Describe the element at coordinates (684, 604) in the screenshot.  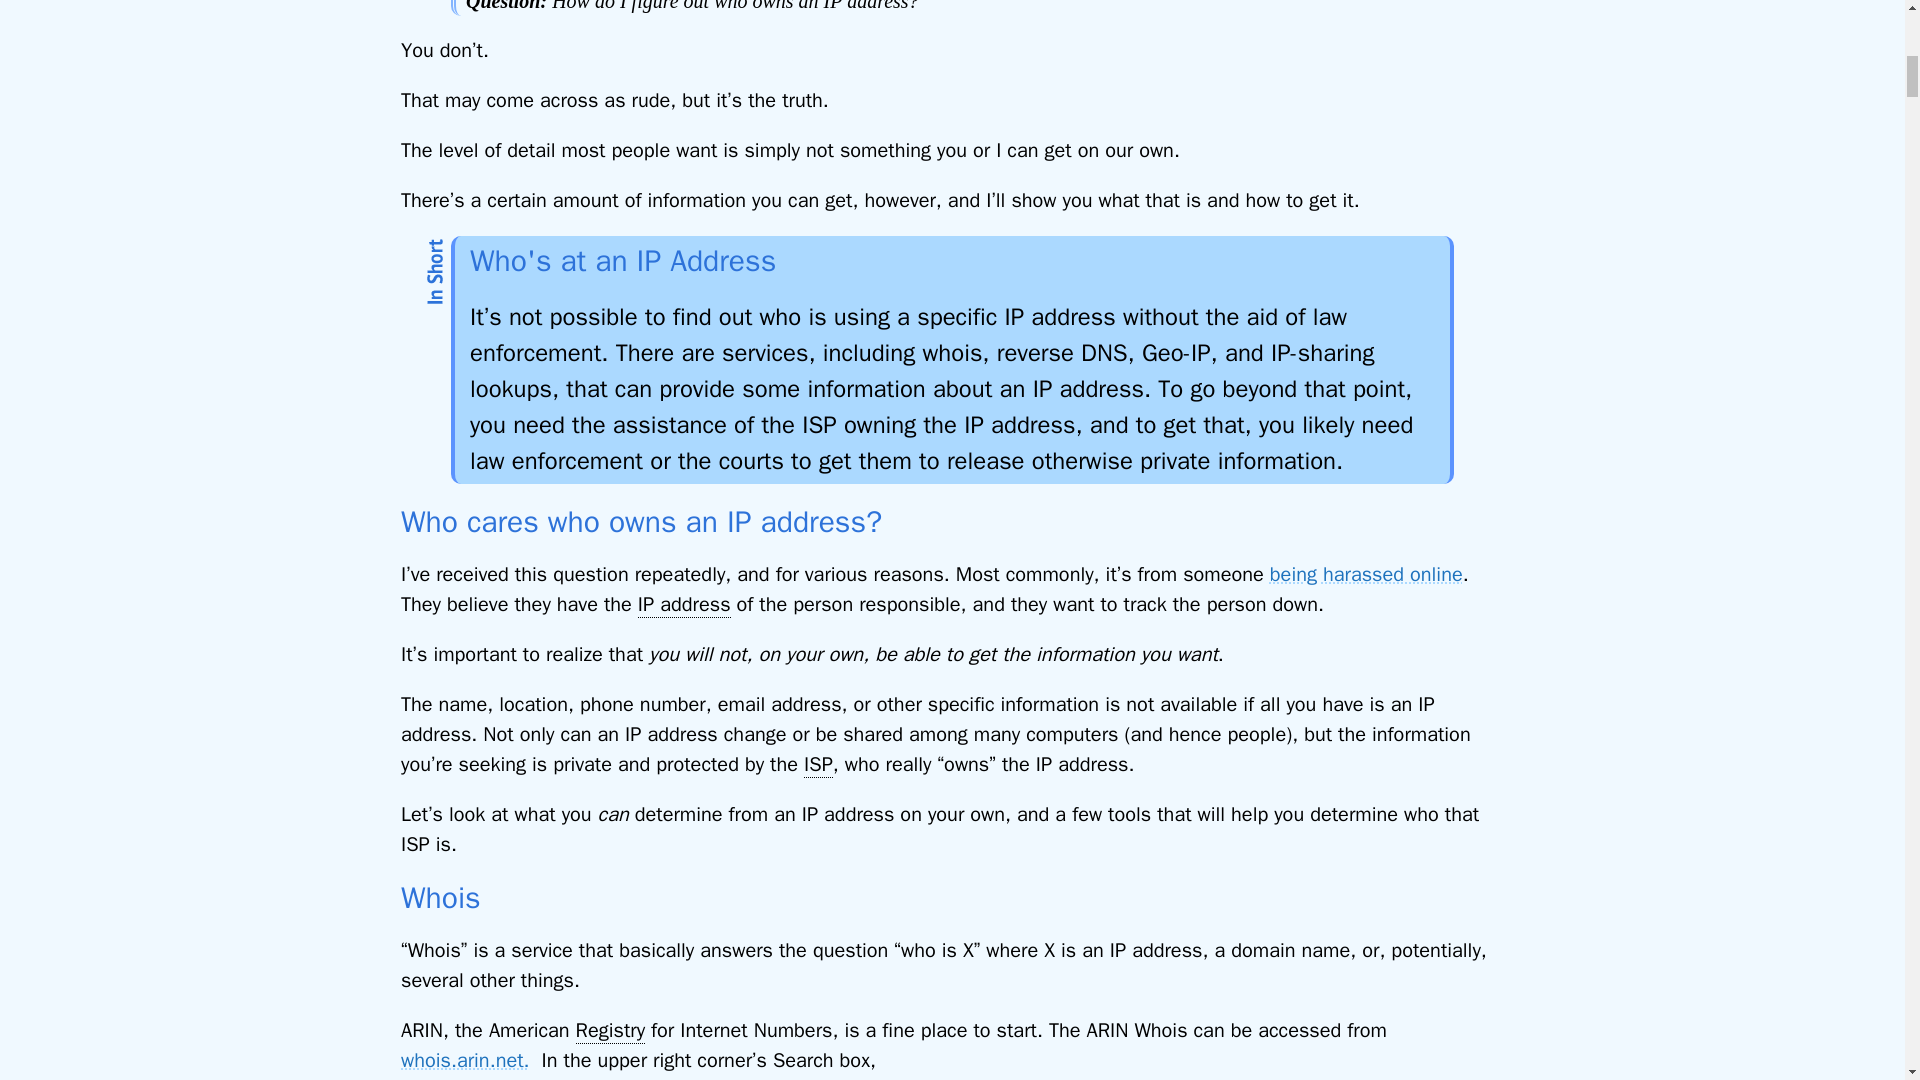
I see `IP address` at that location.